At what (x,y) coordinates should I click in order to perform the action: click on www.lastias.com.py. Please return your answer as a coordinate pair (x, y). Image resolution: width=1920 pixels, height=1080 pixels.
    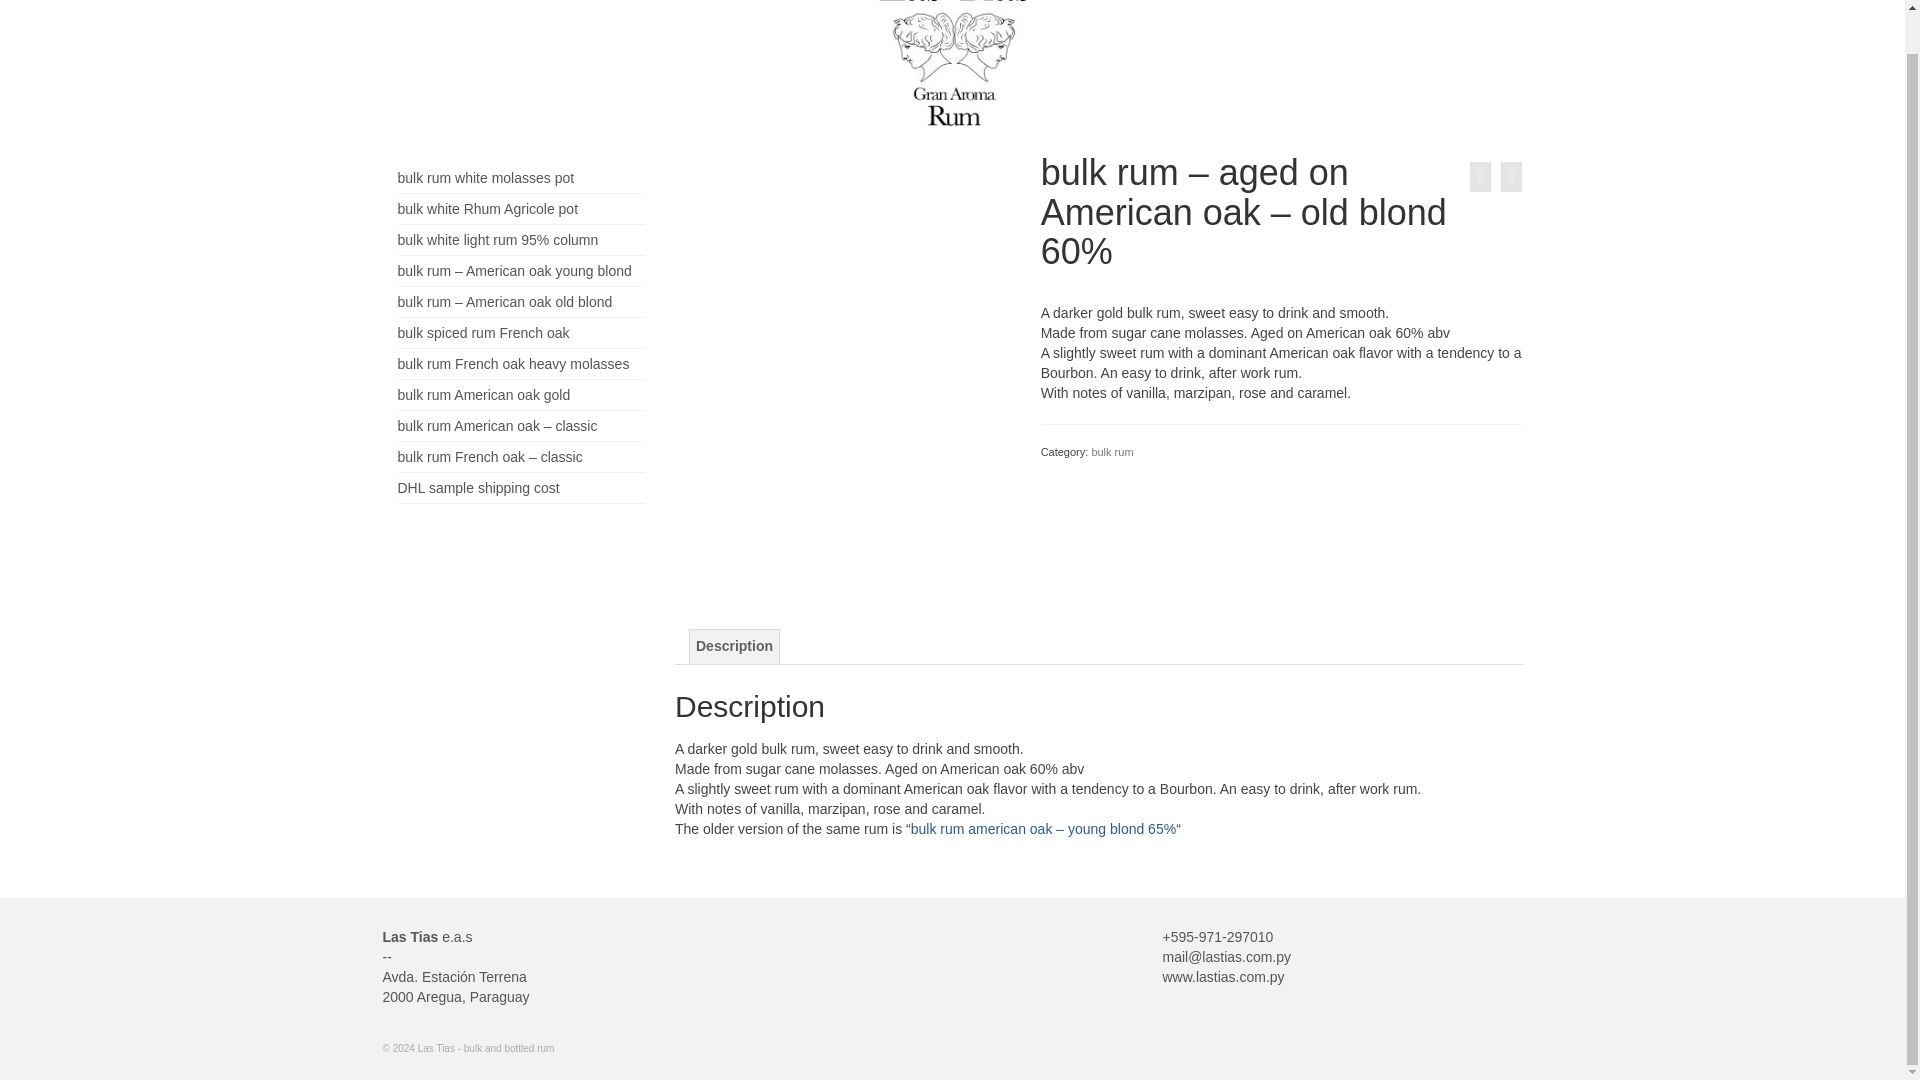
    Looking at the image, I should click on (1222, 976).